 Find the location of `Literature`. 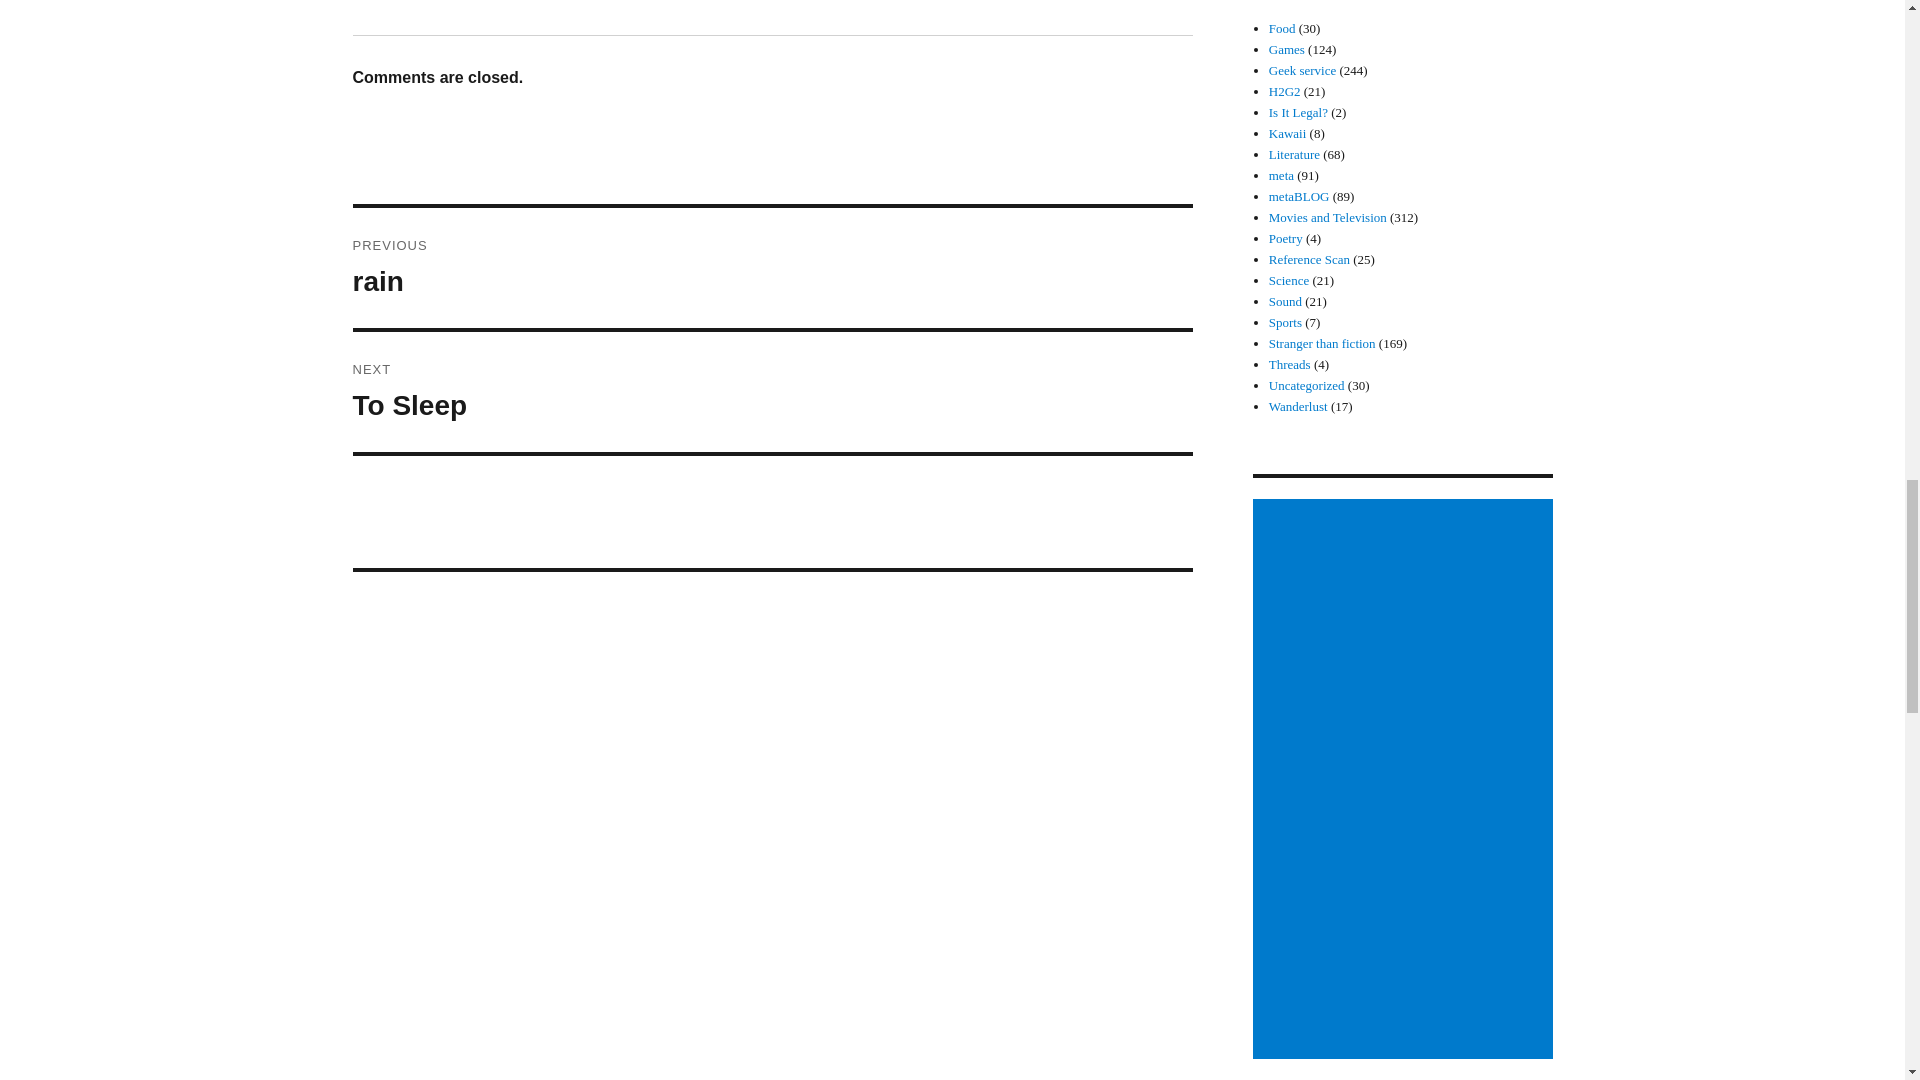

Literature is located at coordinates (1288, 134).